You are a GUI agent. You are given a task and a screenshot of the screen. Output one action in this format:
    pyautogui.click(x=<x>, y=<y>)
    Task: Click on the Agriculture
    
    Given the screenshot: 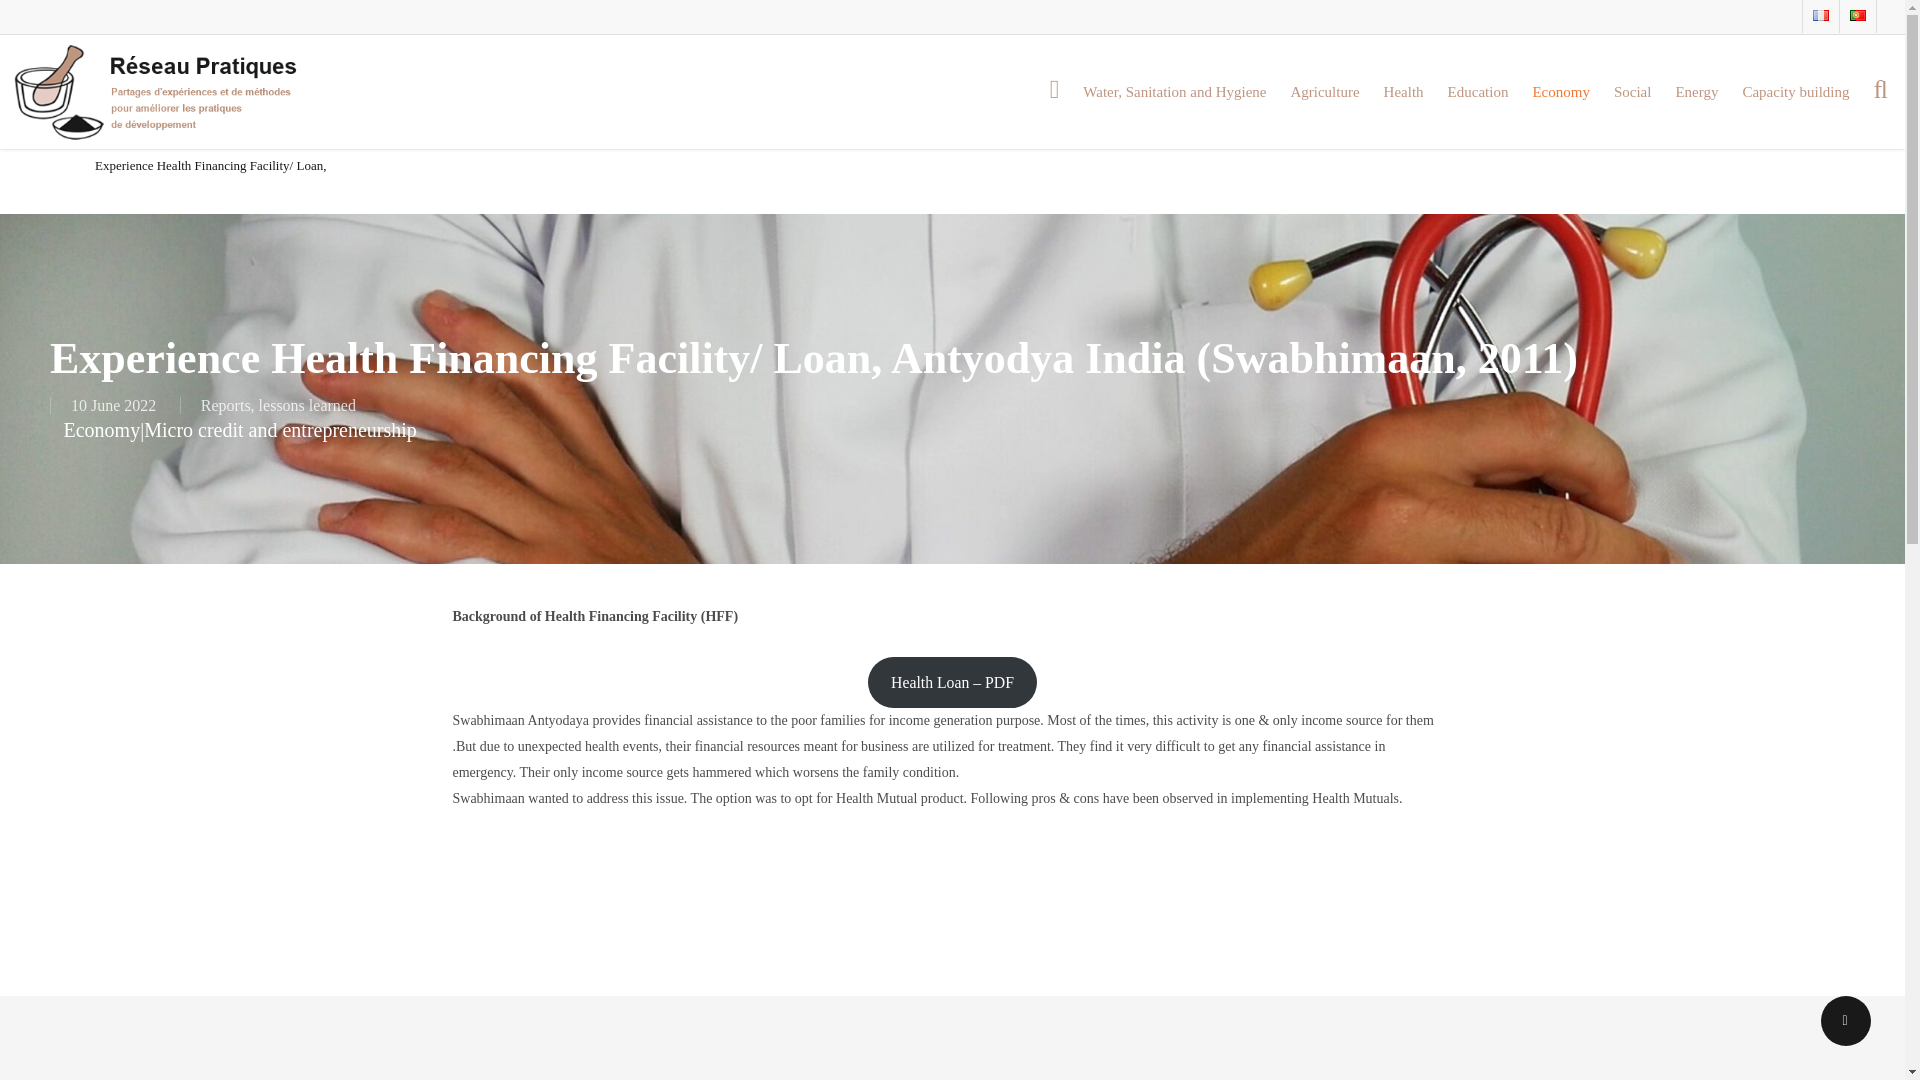 What is the action you would take?
    pyautogui.click(x=1324, y=92)
    